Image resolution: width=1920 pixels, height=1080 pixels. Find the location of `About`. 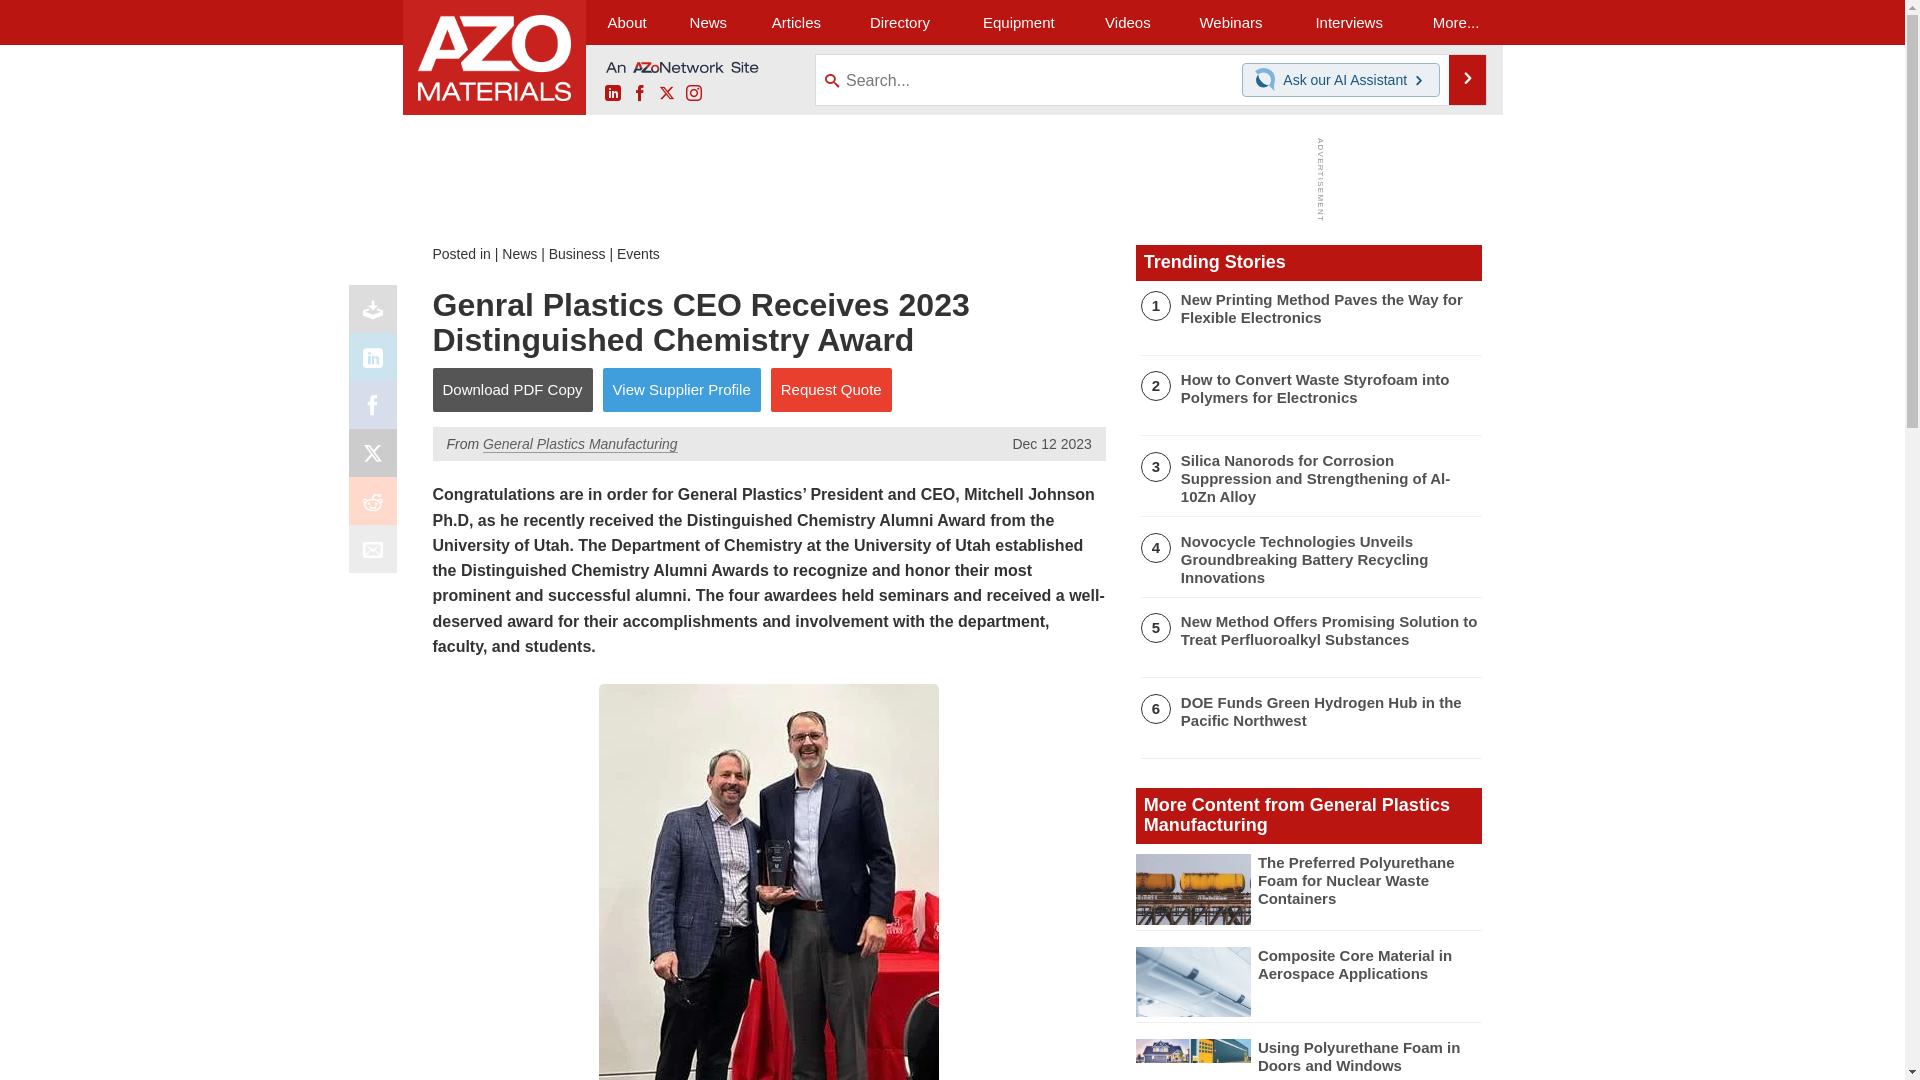

About is located at coordinates (626, 22).